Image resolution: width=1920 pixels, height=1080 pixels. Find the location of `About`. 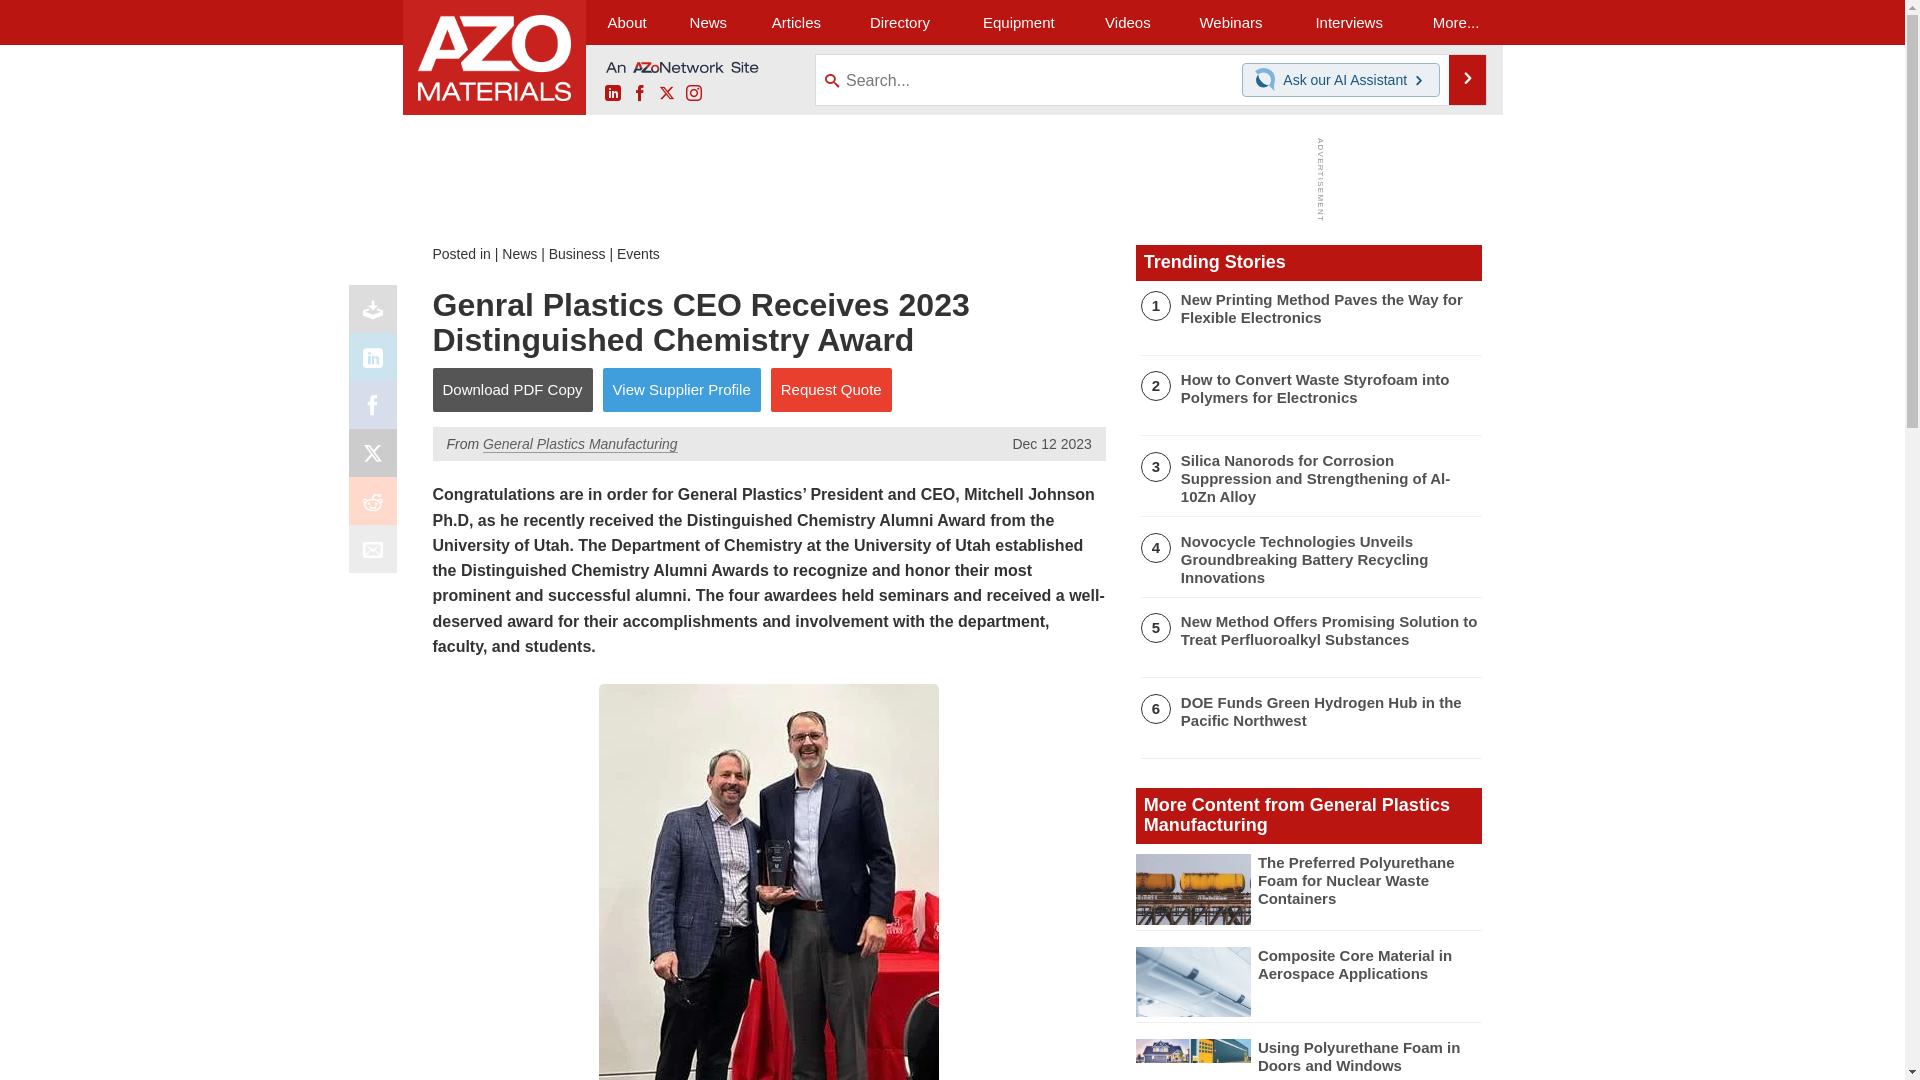

About is located at coordinates (626, 22).